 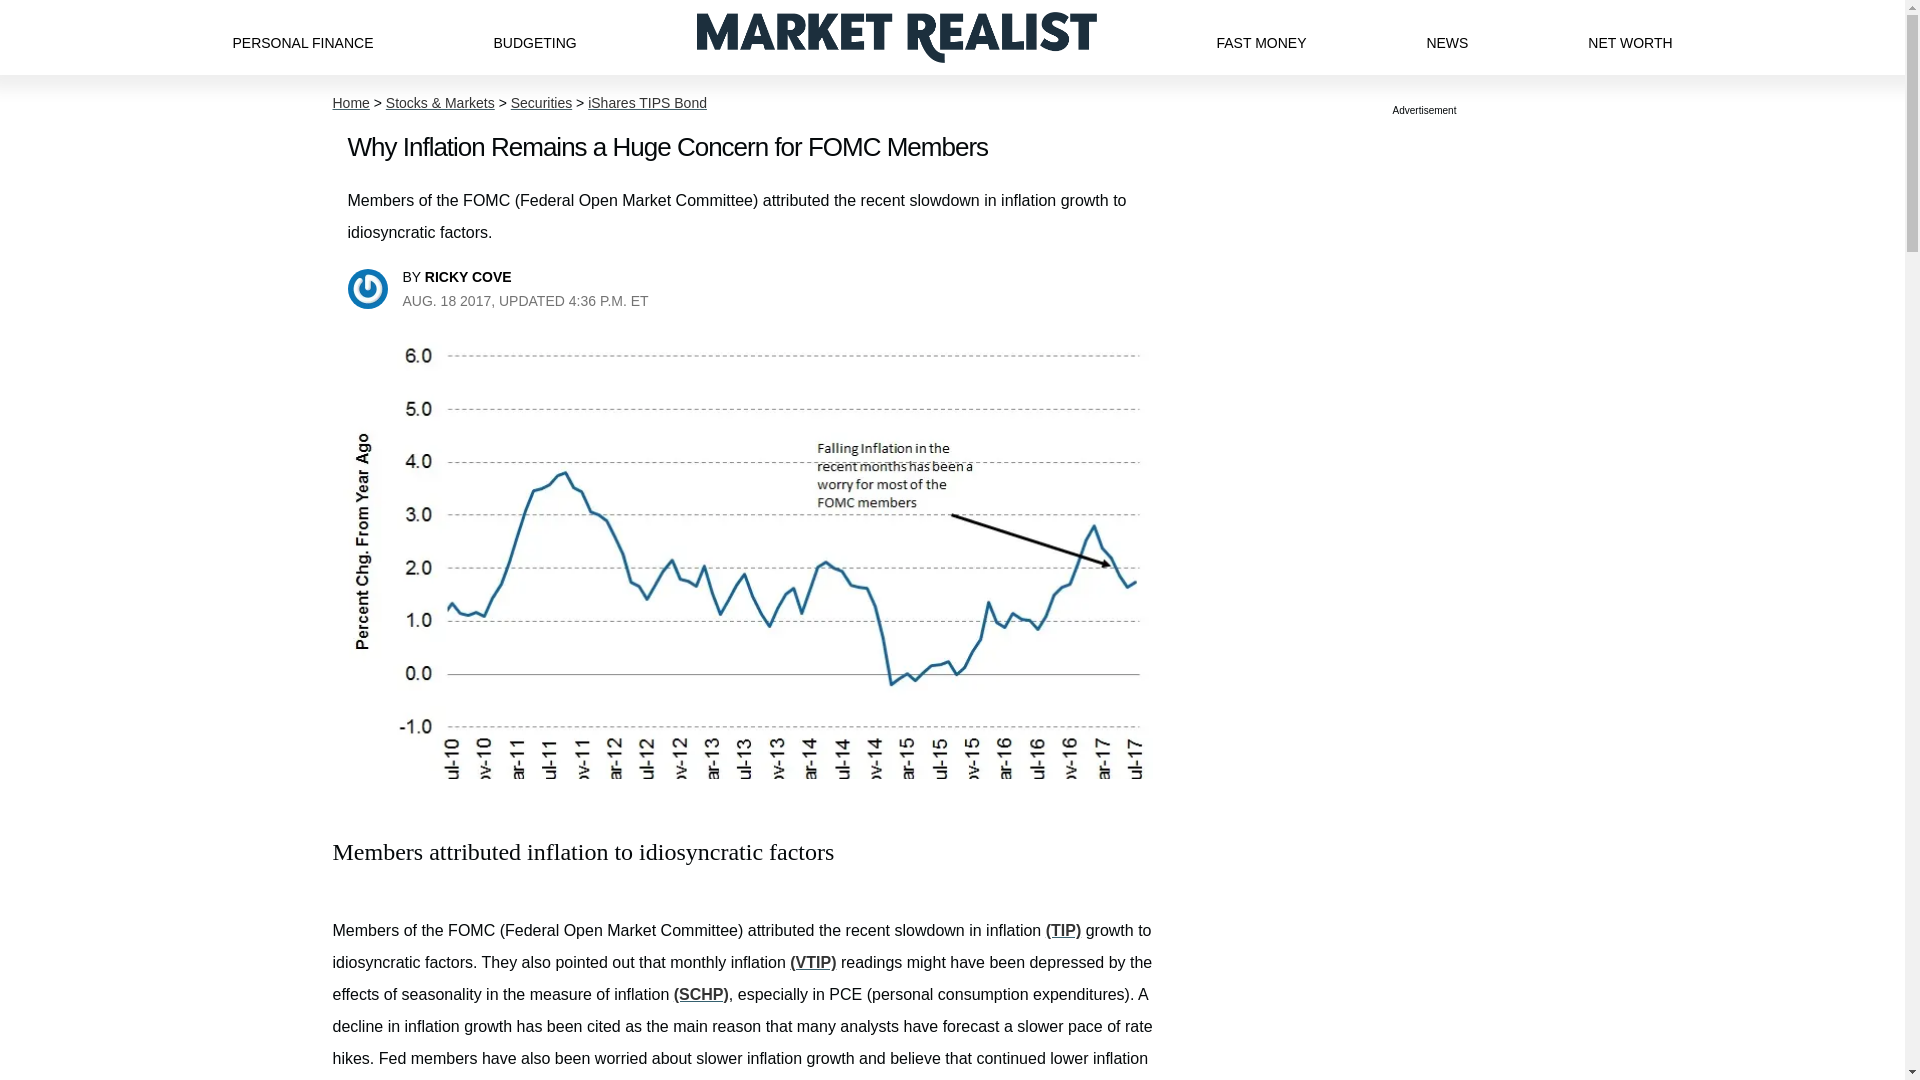 What do you see at coordinates (468, 276) in the screenshot?
I see `RICKY COVE` at bounding box center [468, 276].